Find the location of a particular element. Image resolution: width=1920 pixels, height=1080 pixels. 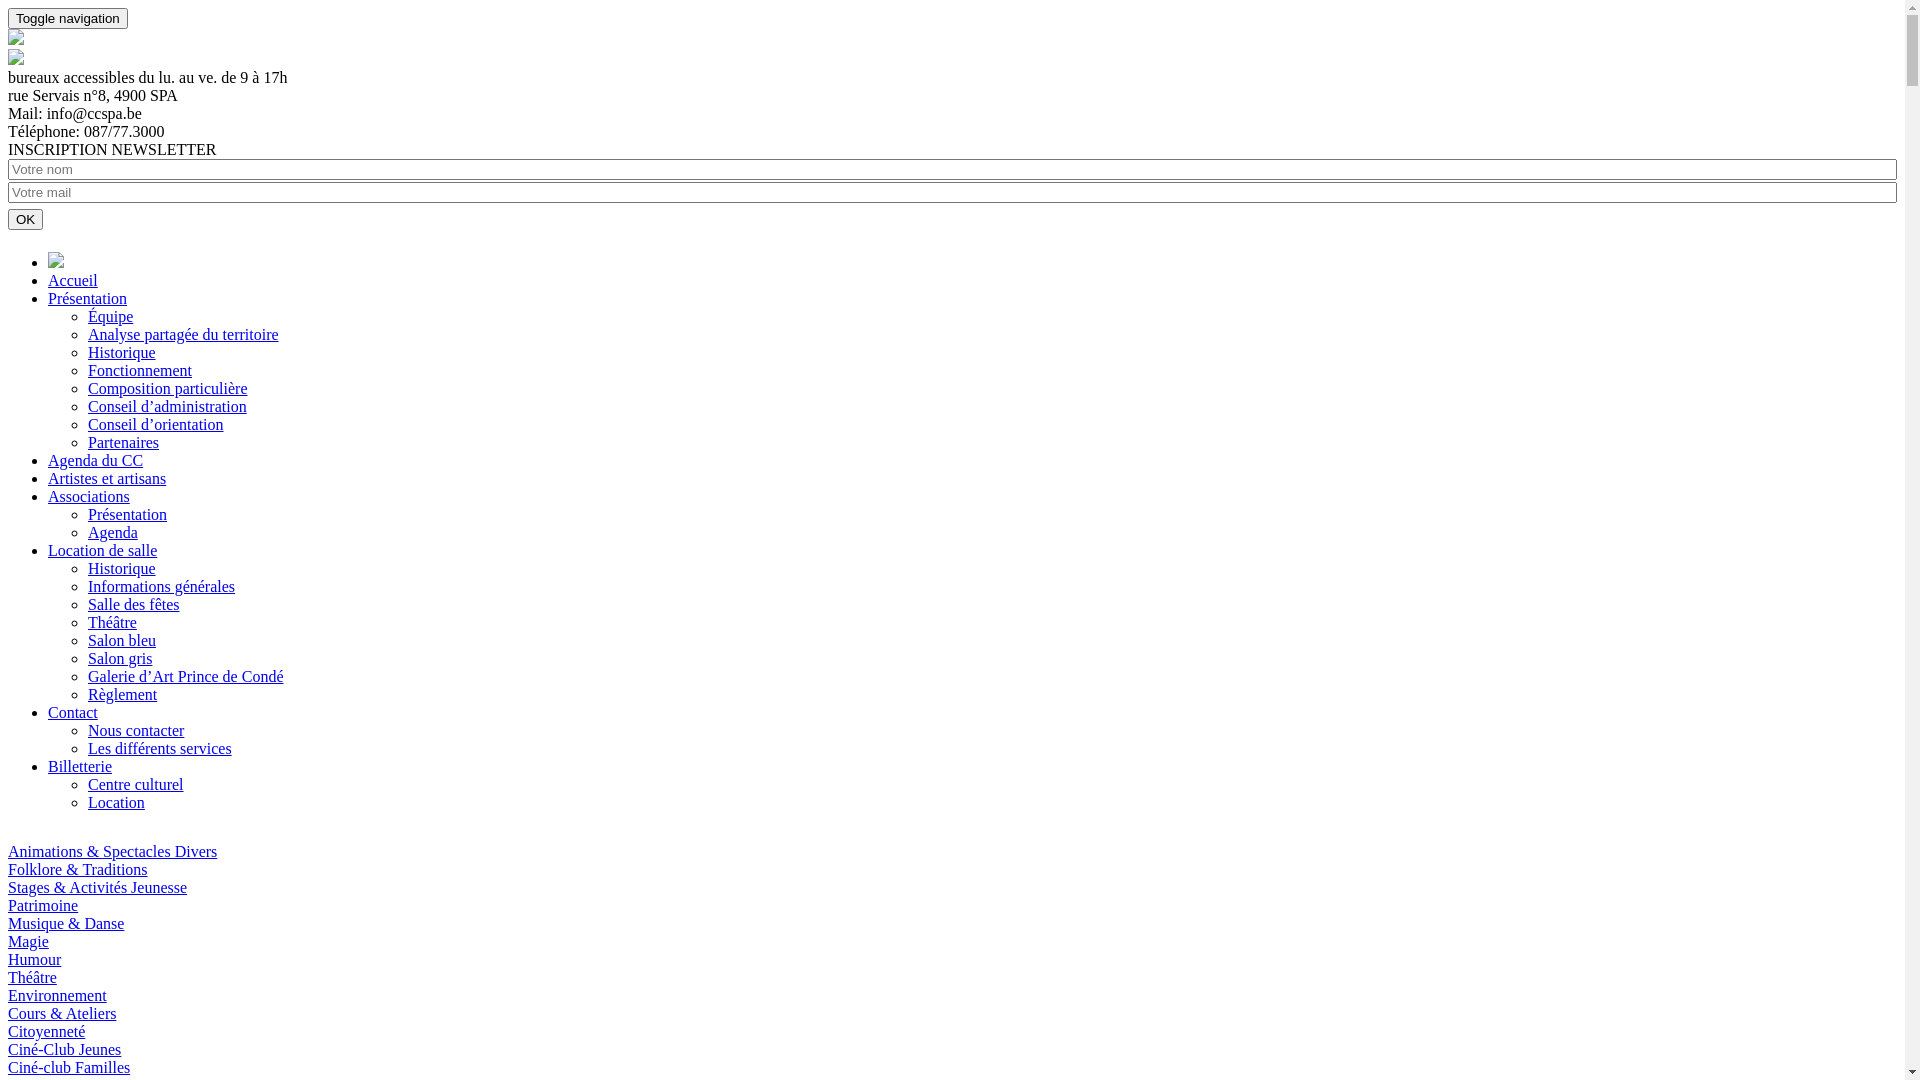

Animations & Spectacles Divers is located at coordinates (112, 852).